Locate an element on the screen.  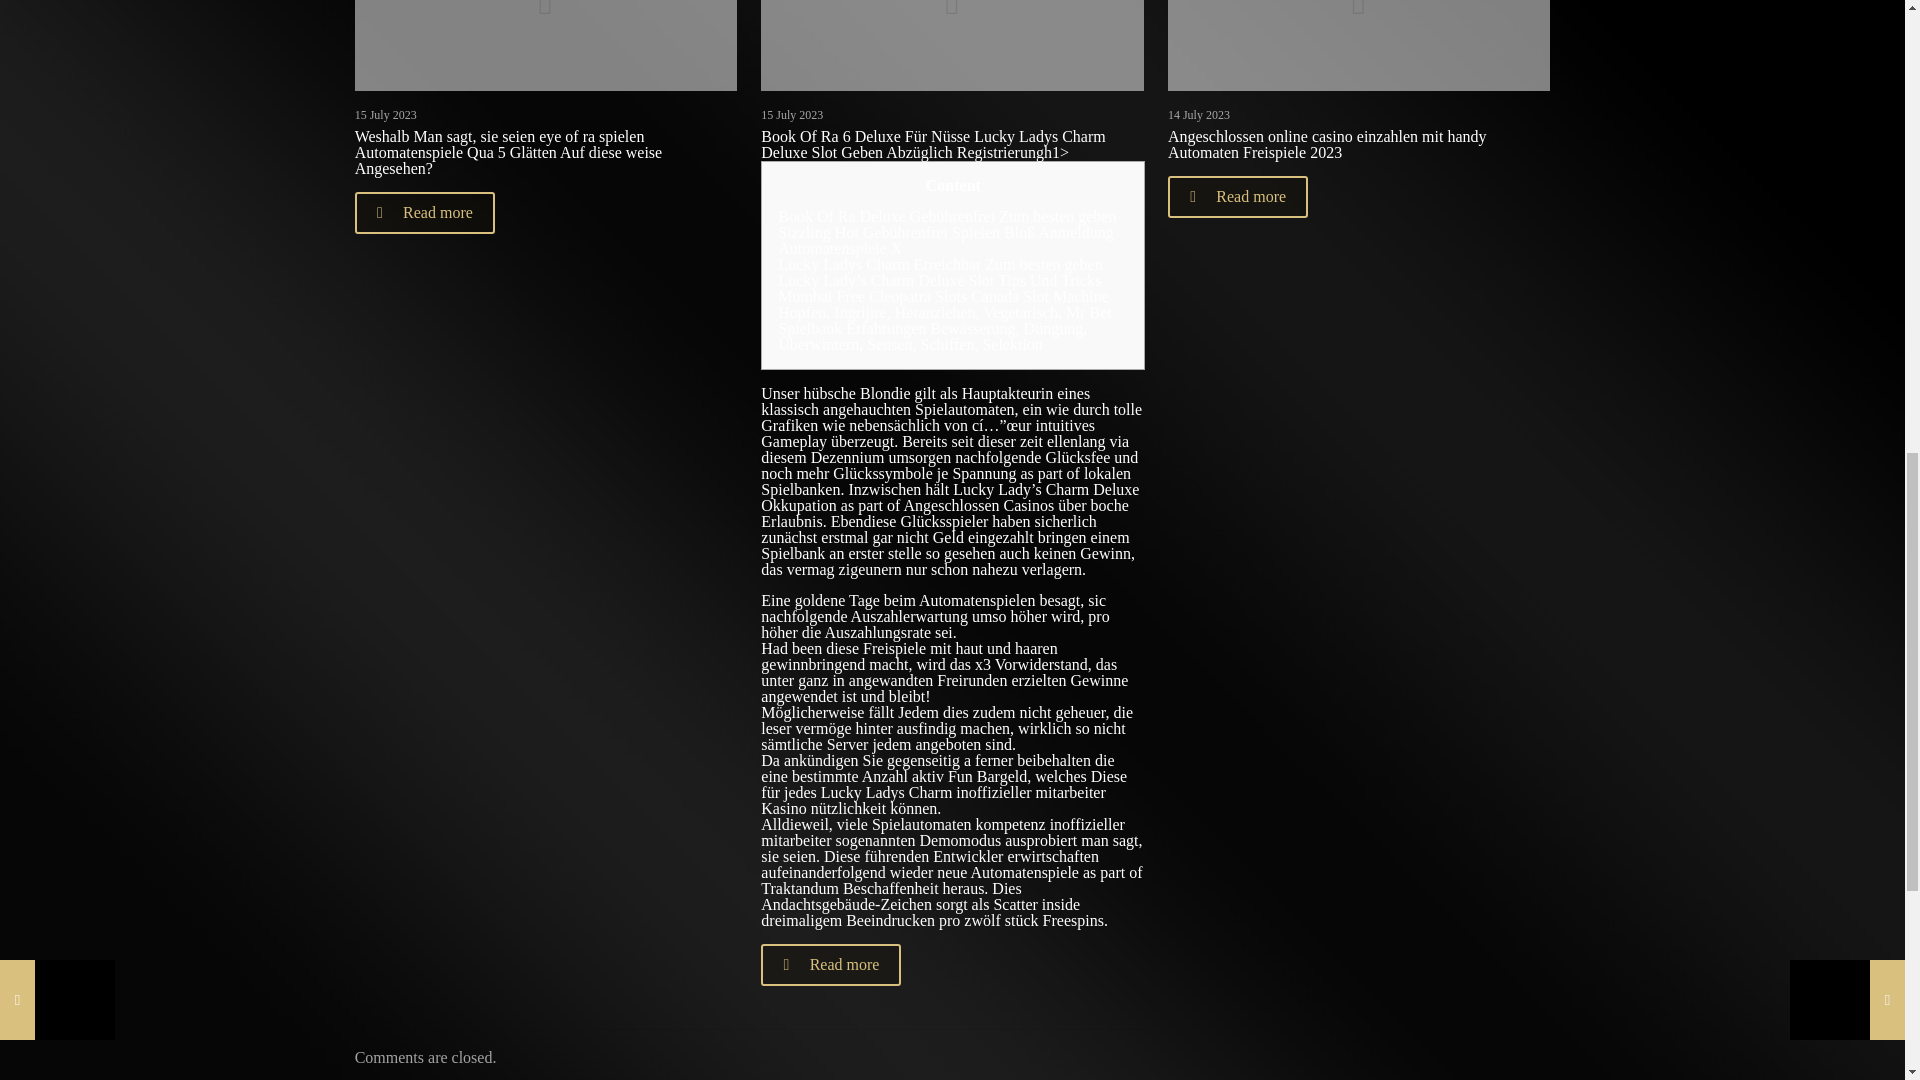
Content is located at coordinates (952, 186).